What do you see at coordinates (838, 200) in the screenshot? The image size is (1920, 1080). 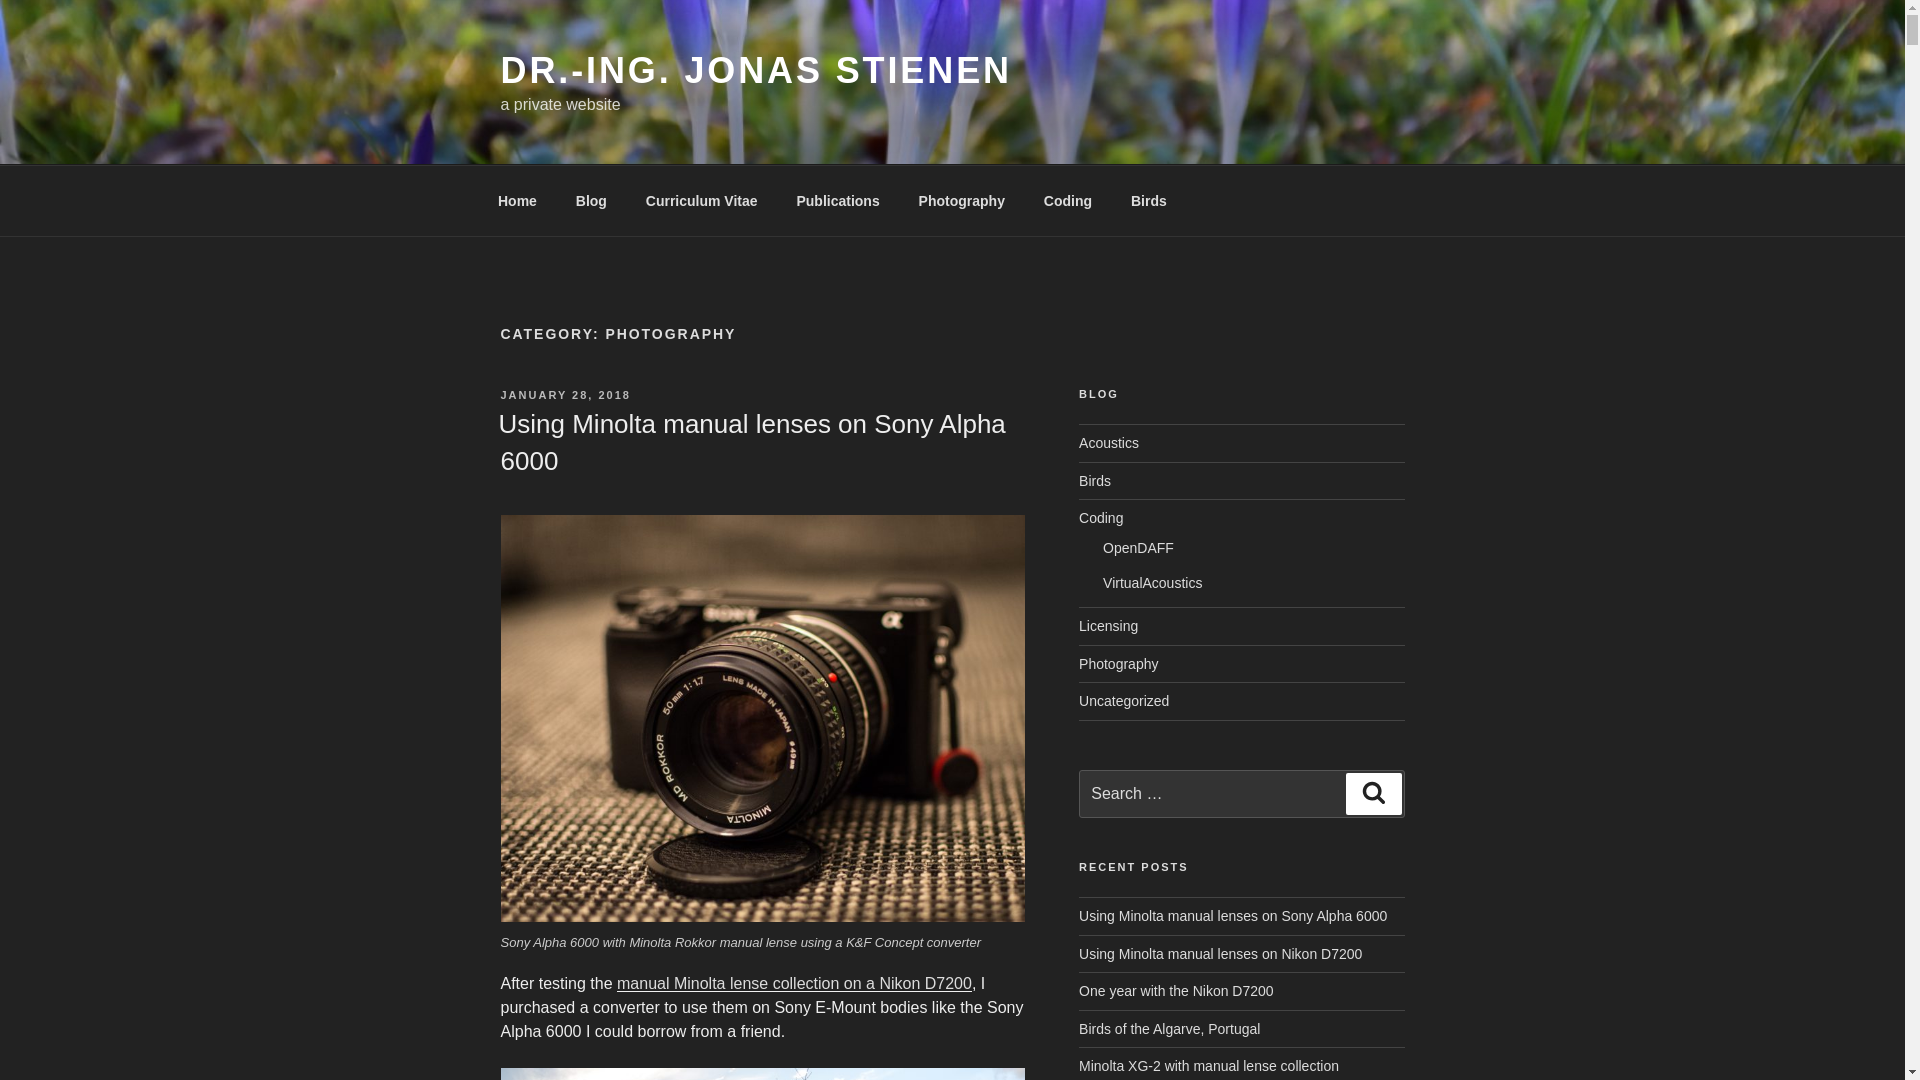 I see `Publications` at bounding box center [838, 200].